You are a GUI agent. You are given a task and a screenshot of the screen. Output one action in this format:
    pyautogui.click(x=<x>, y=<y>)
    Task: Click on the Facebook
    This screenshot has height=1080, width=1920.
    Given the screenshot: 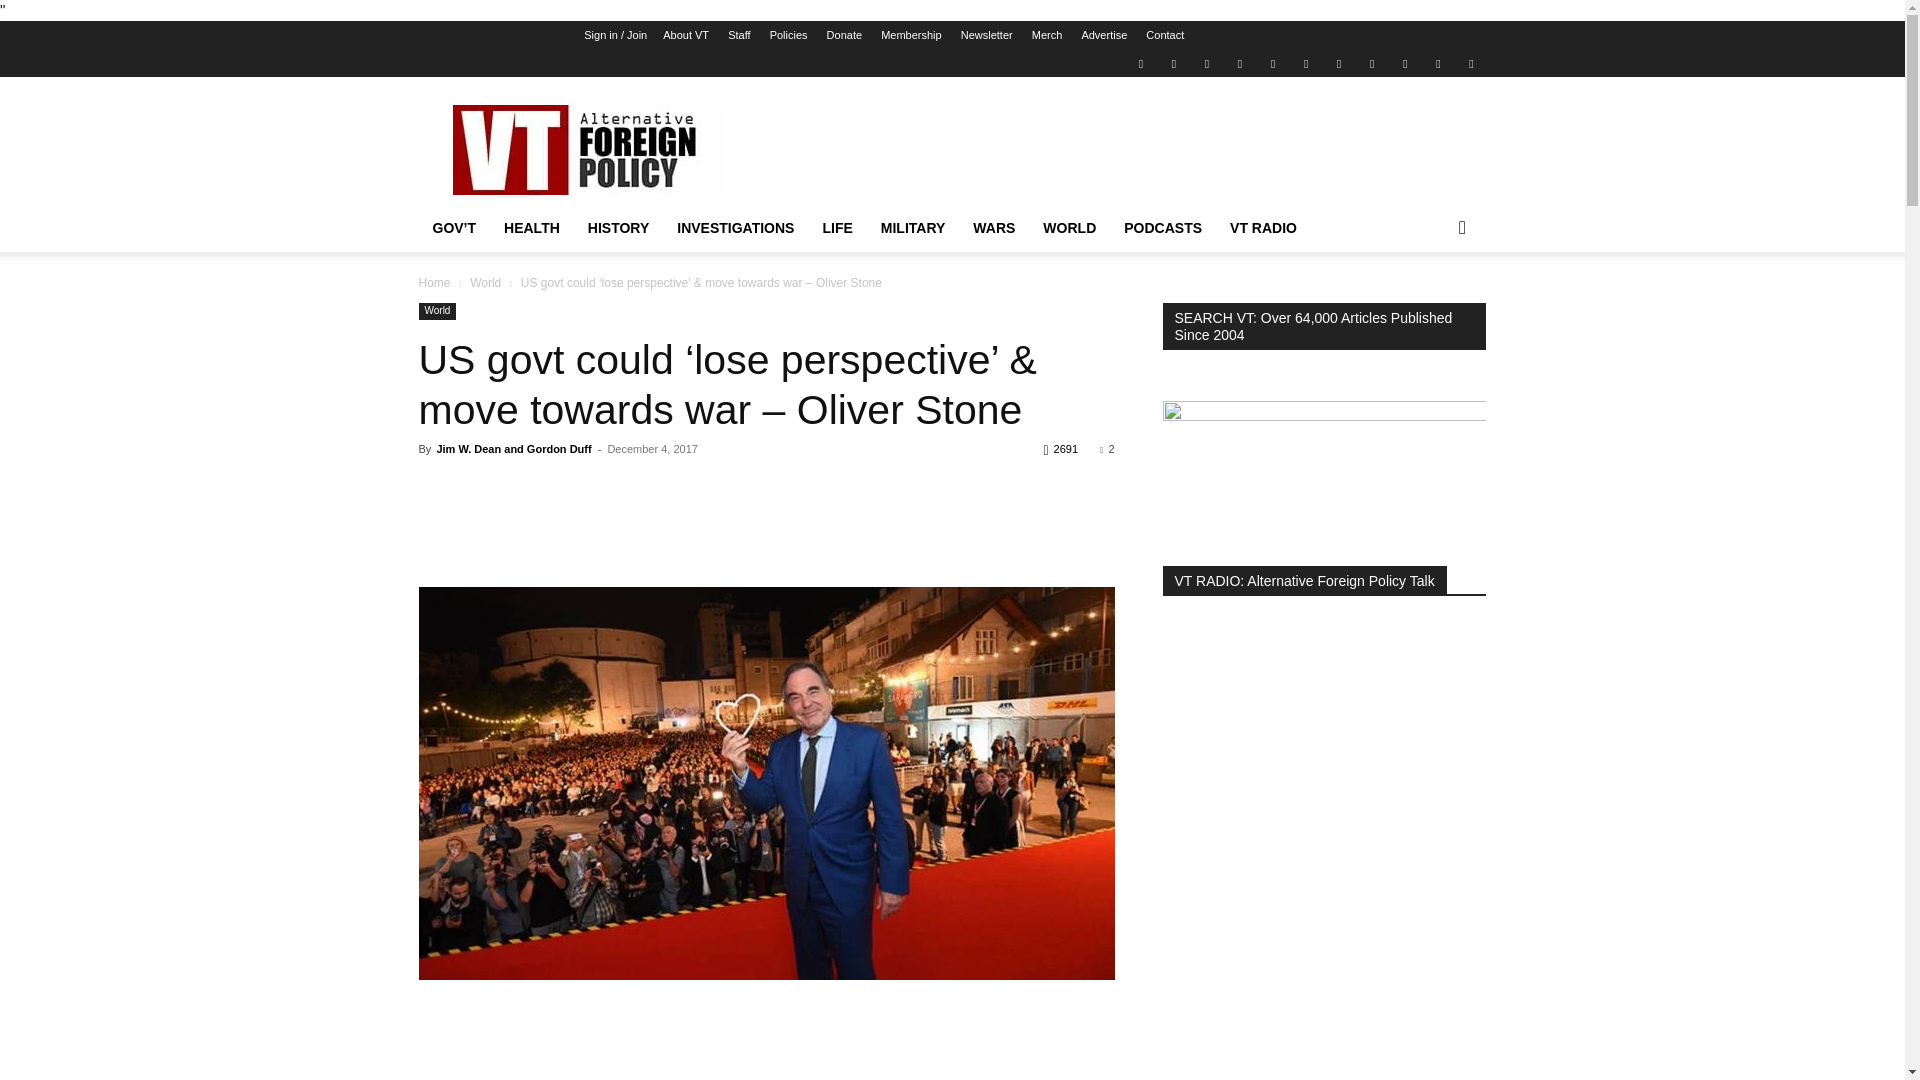 What is the action you would take?
    pyautogui.click(x=1174, y=62)
    